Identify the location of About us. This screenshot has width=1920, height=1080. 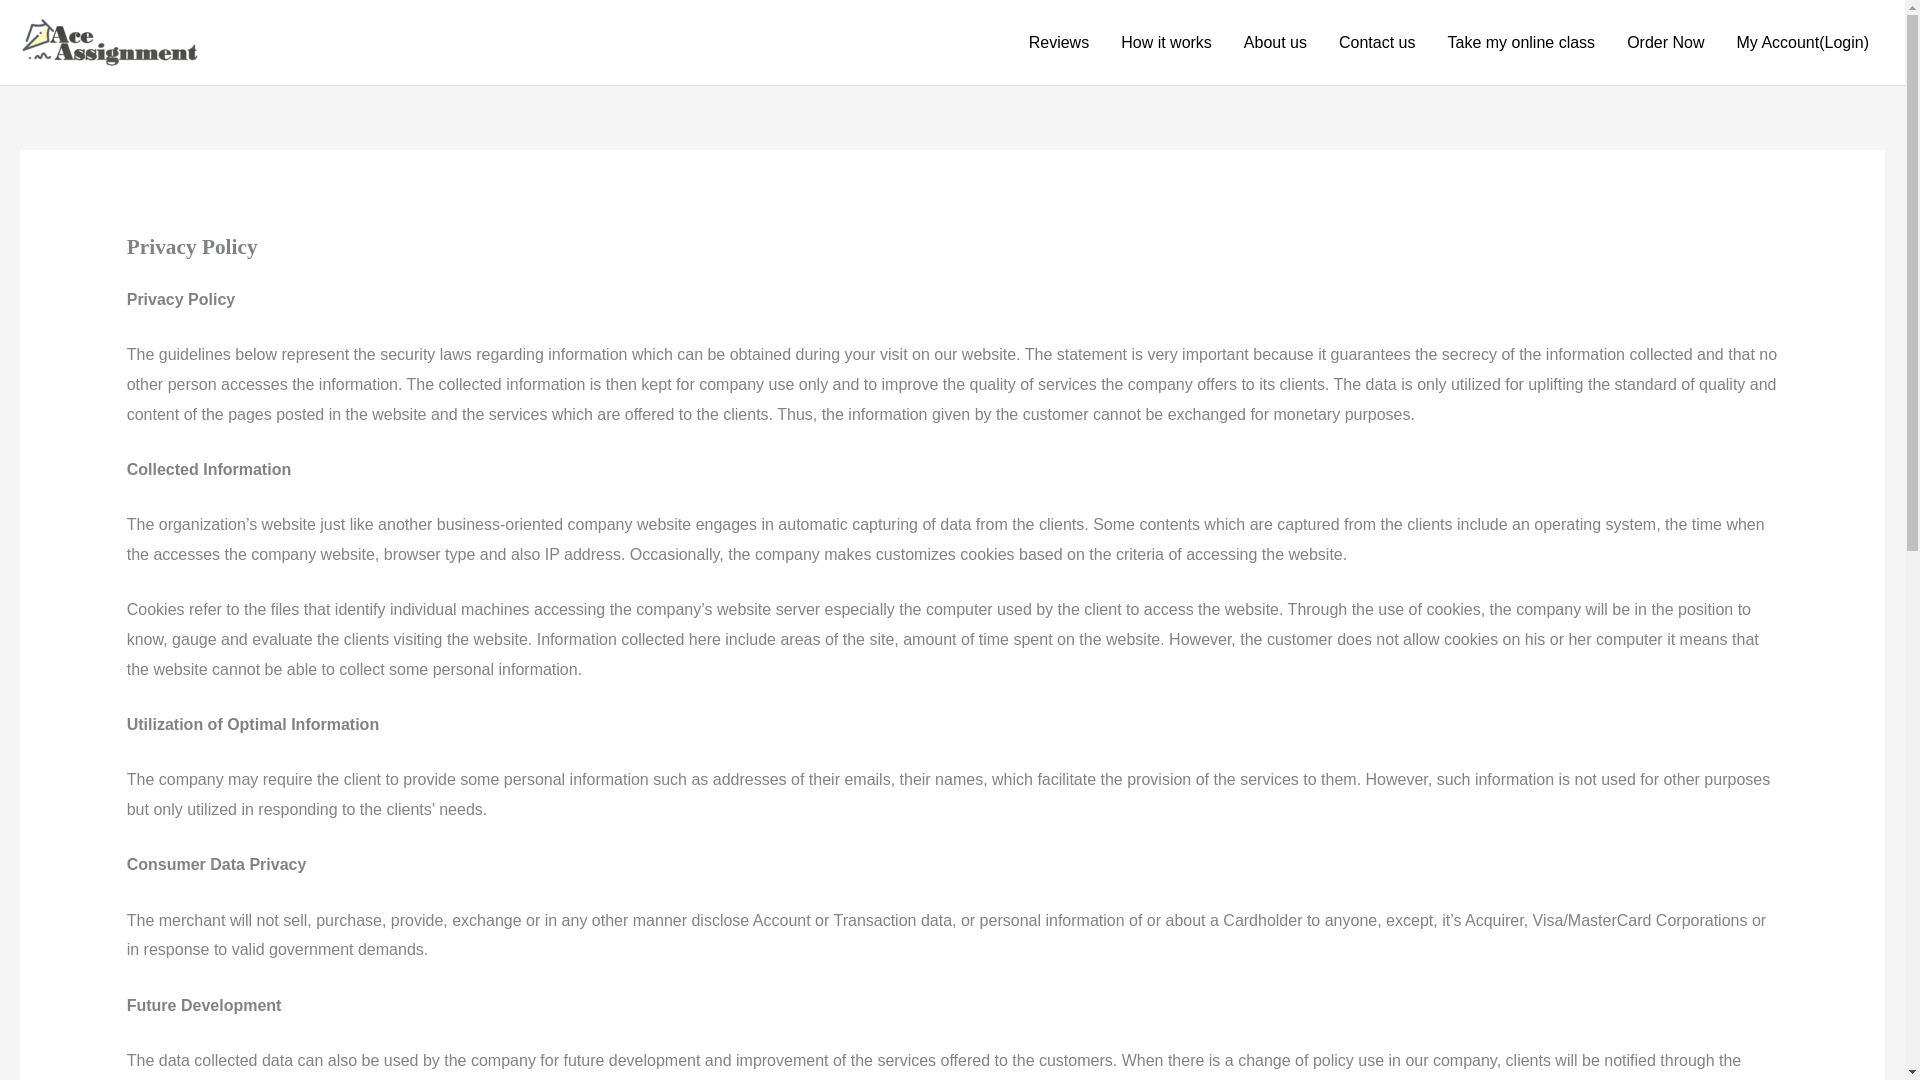
(1275, 42).